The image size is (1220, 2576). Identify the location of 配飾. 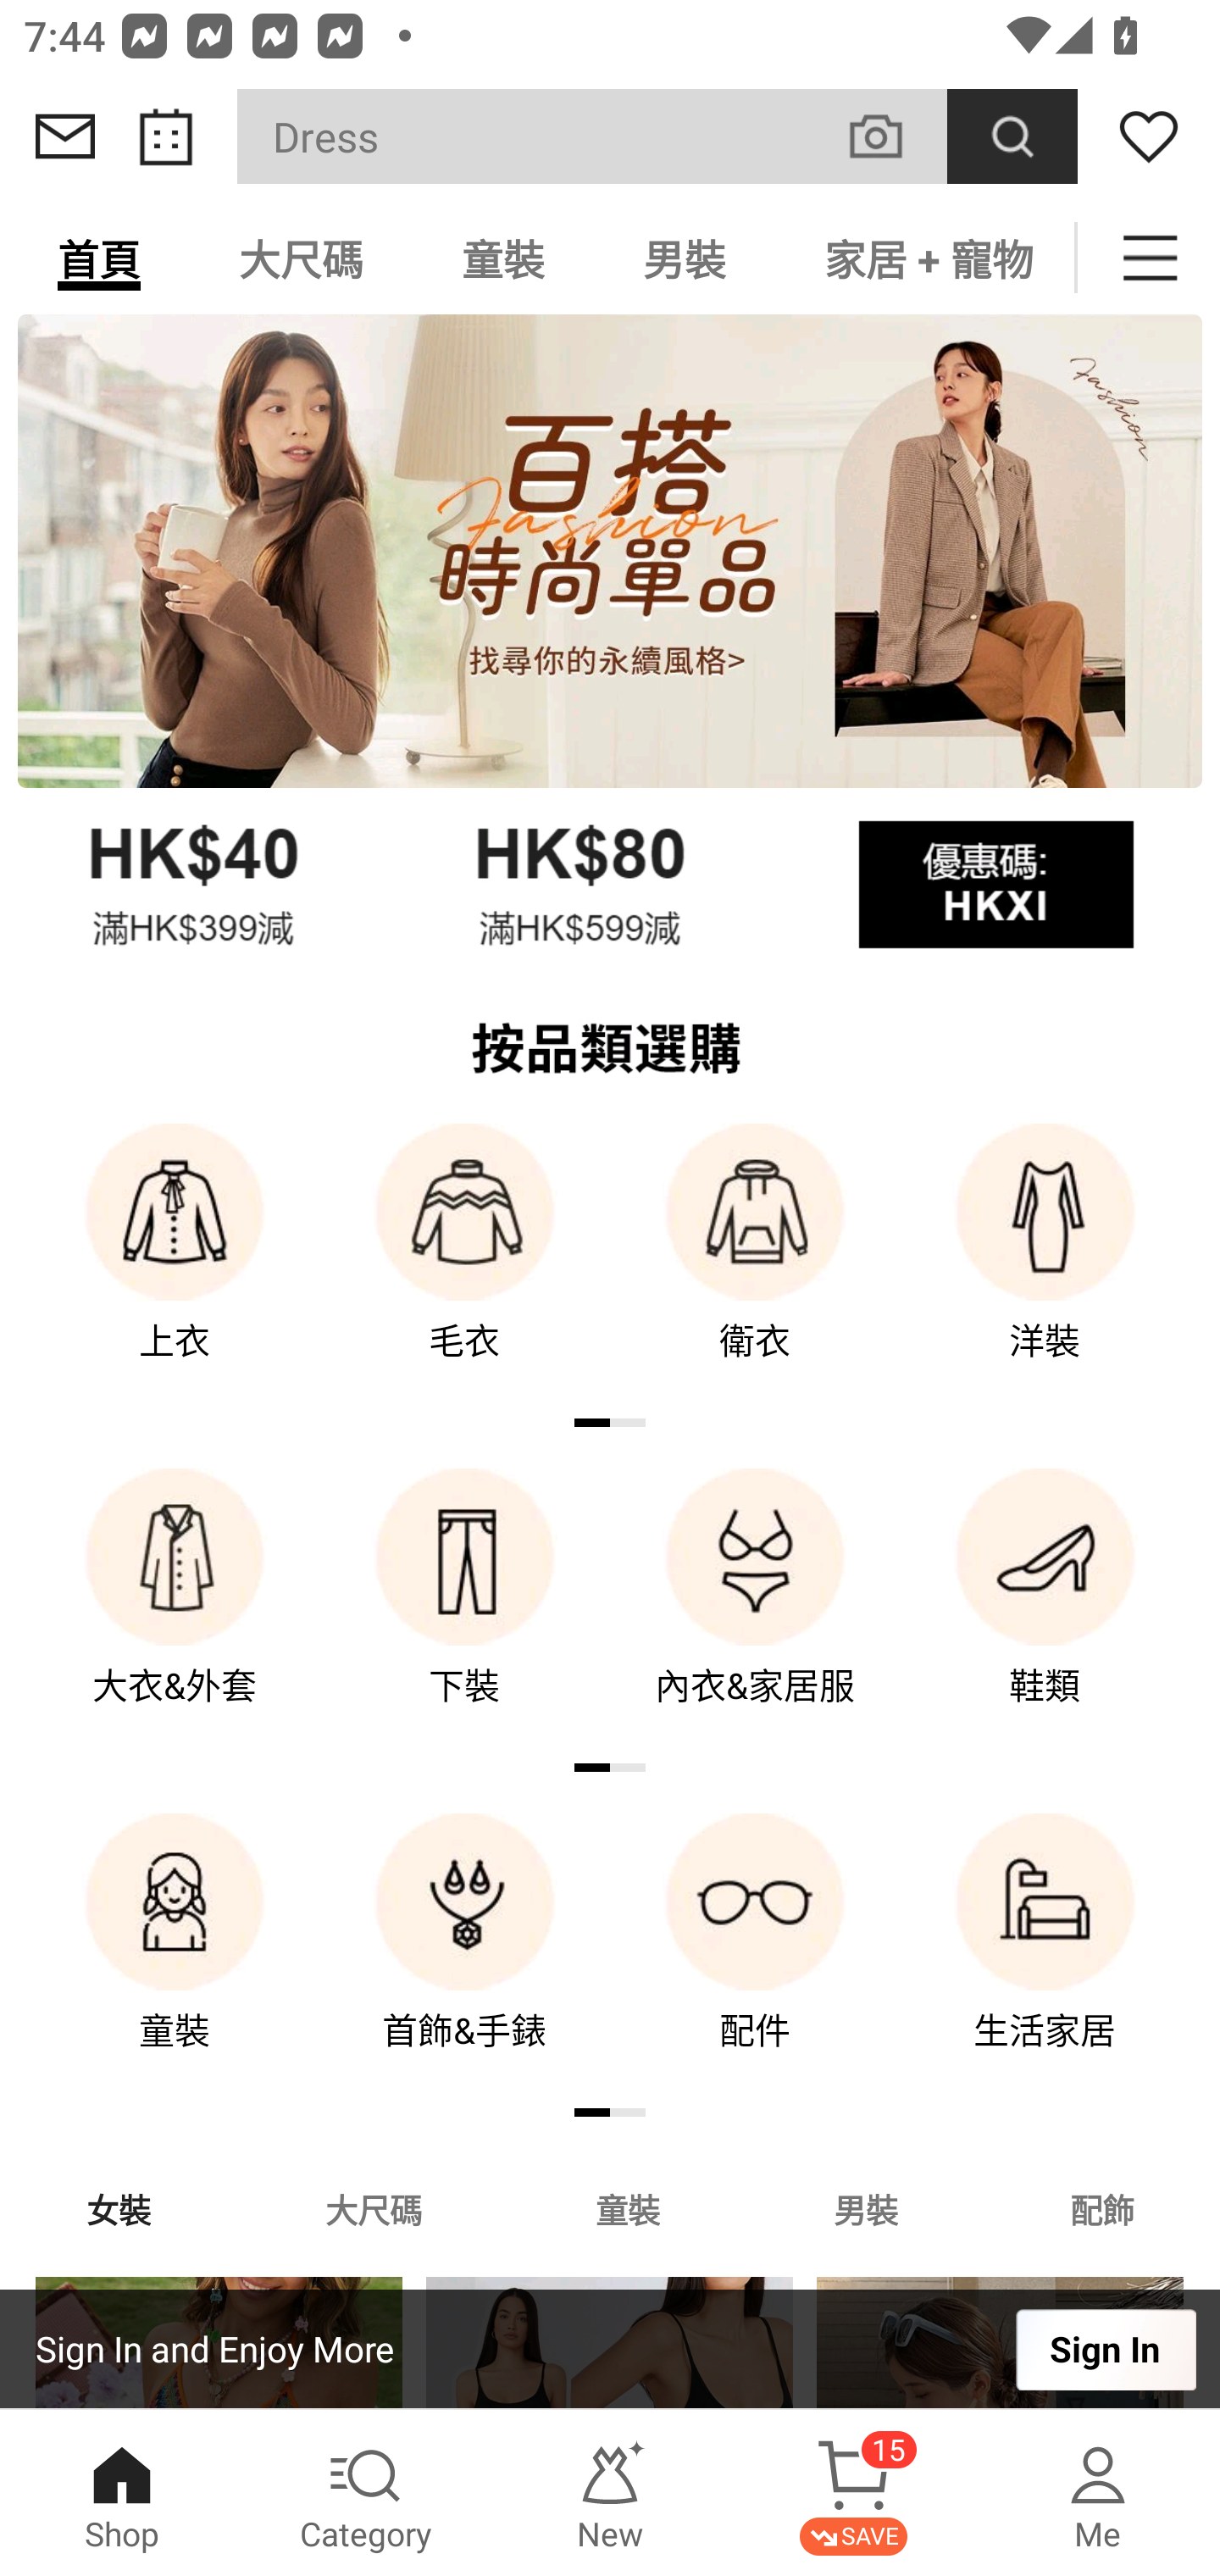
(1103, 2208).